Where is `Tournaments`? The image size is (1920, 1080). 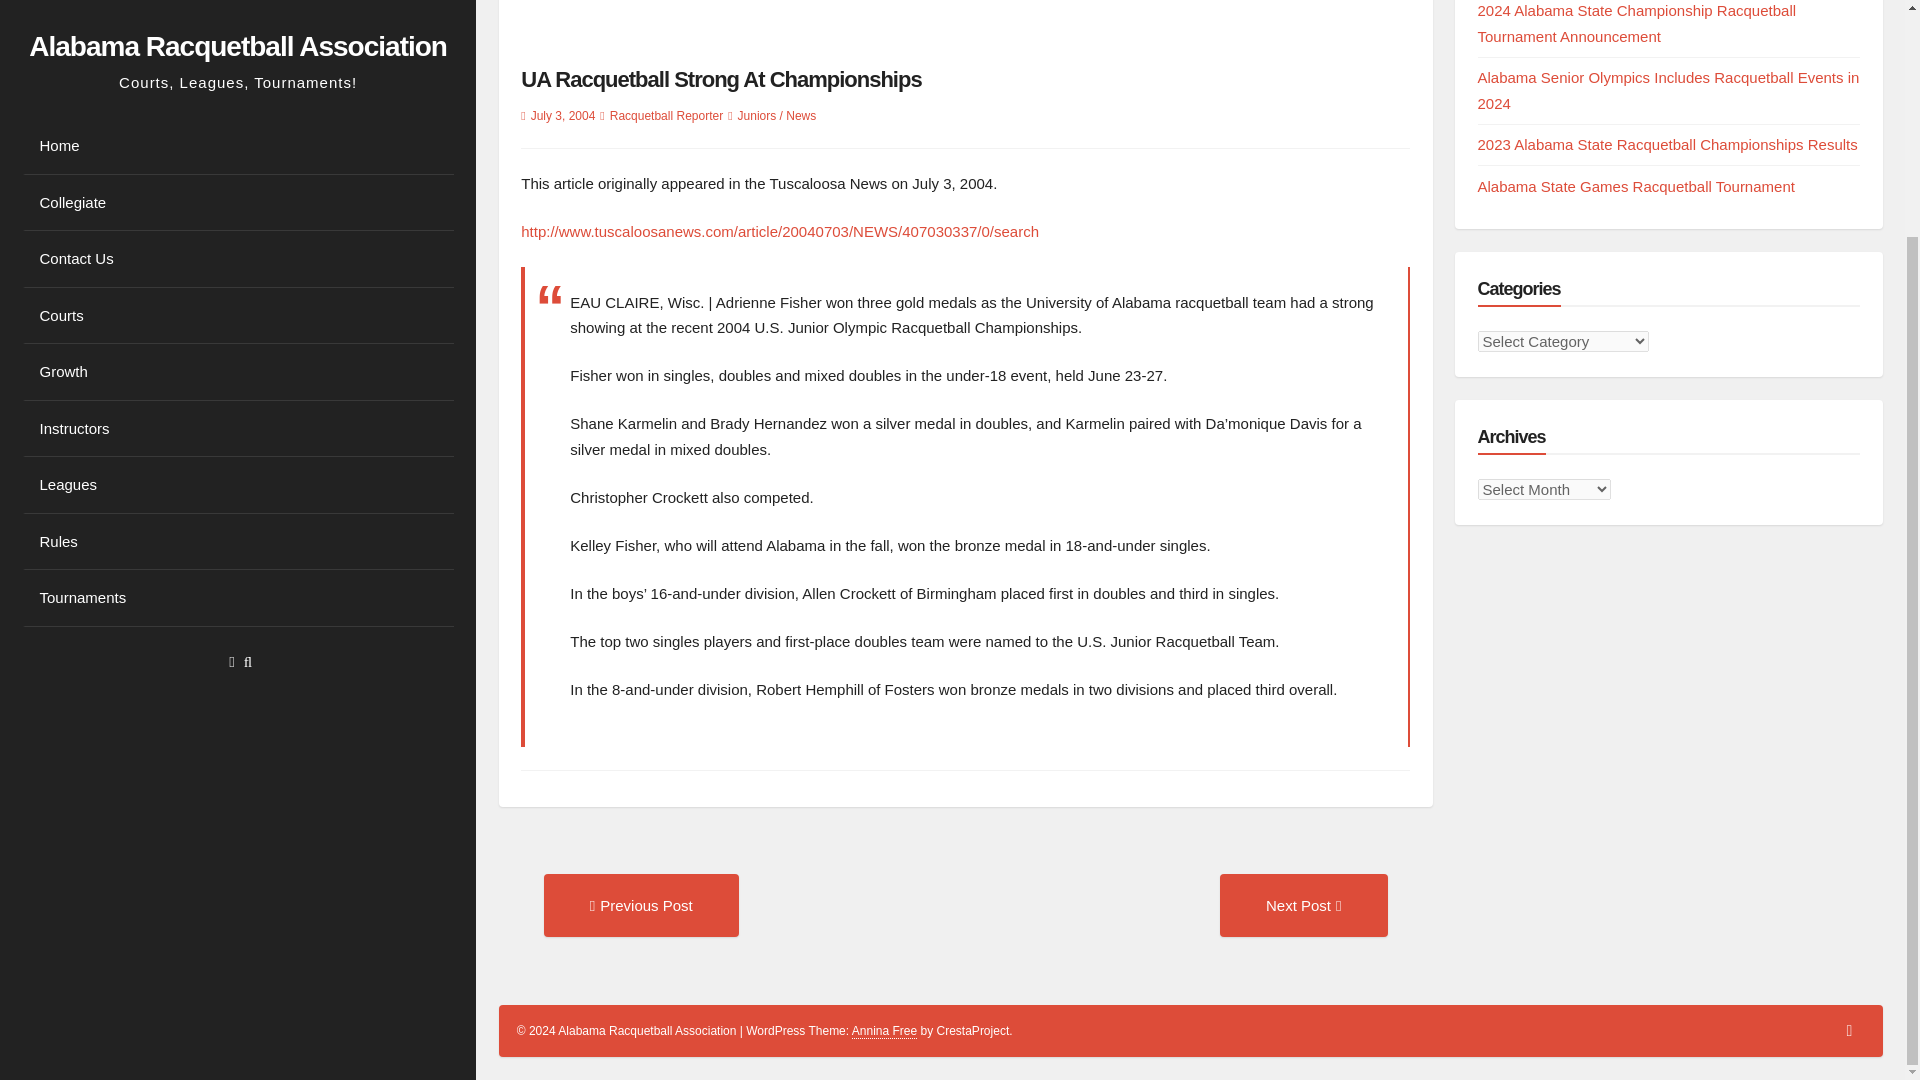
Tournaments is located at coordinates (237, 309).